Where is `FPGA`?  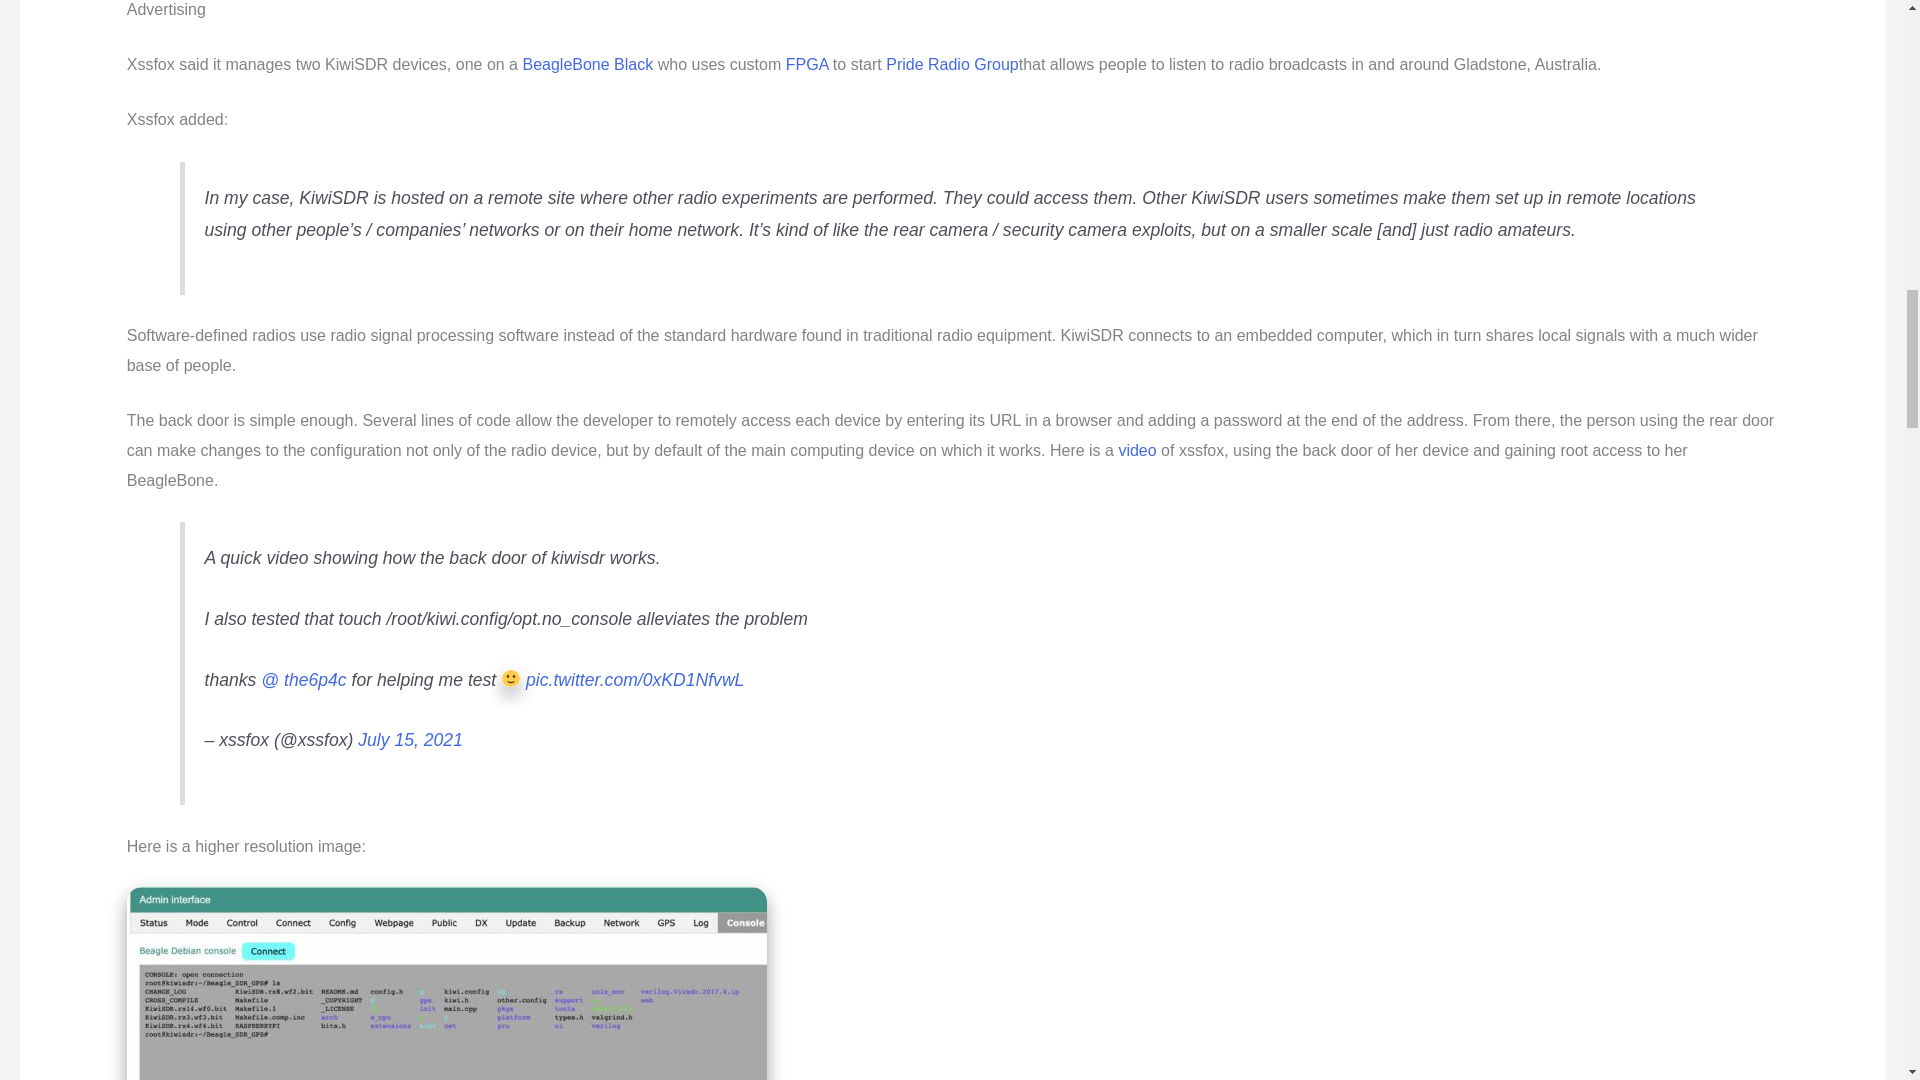 FPGA is located at coordinates (807, 64).